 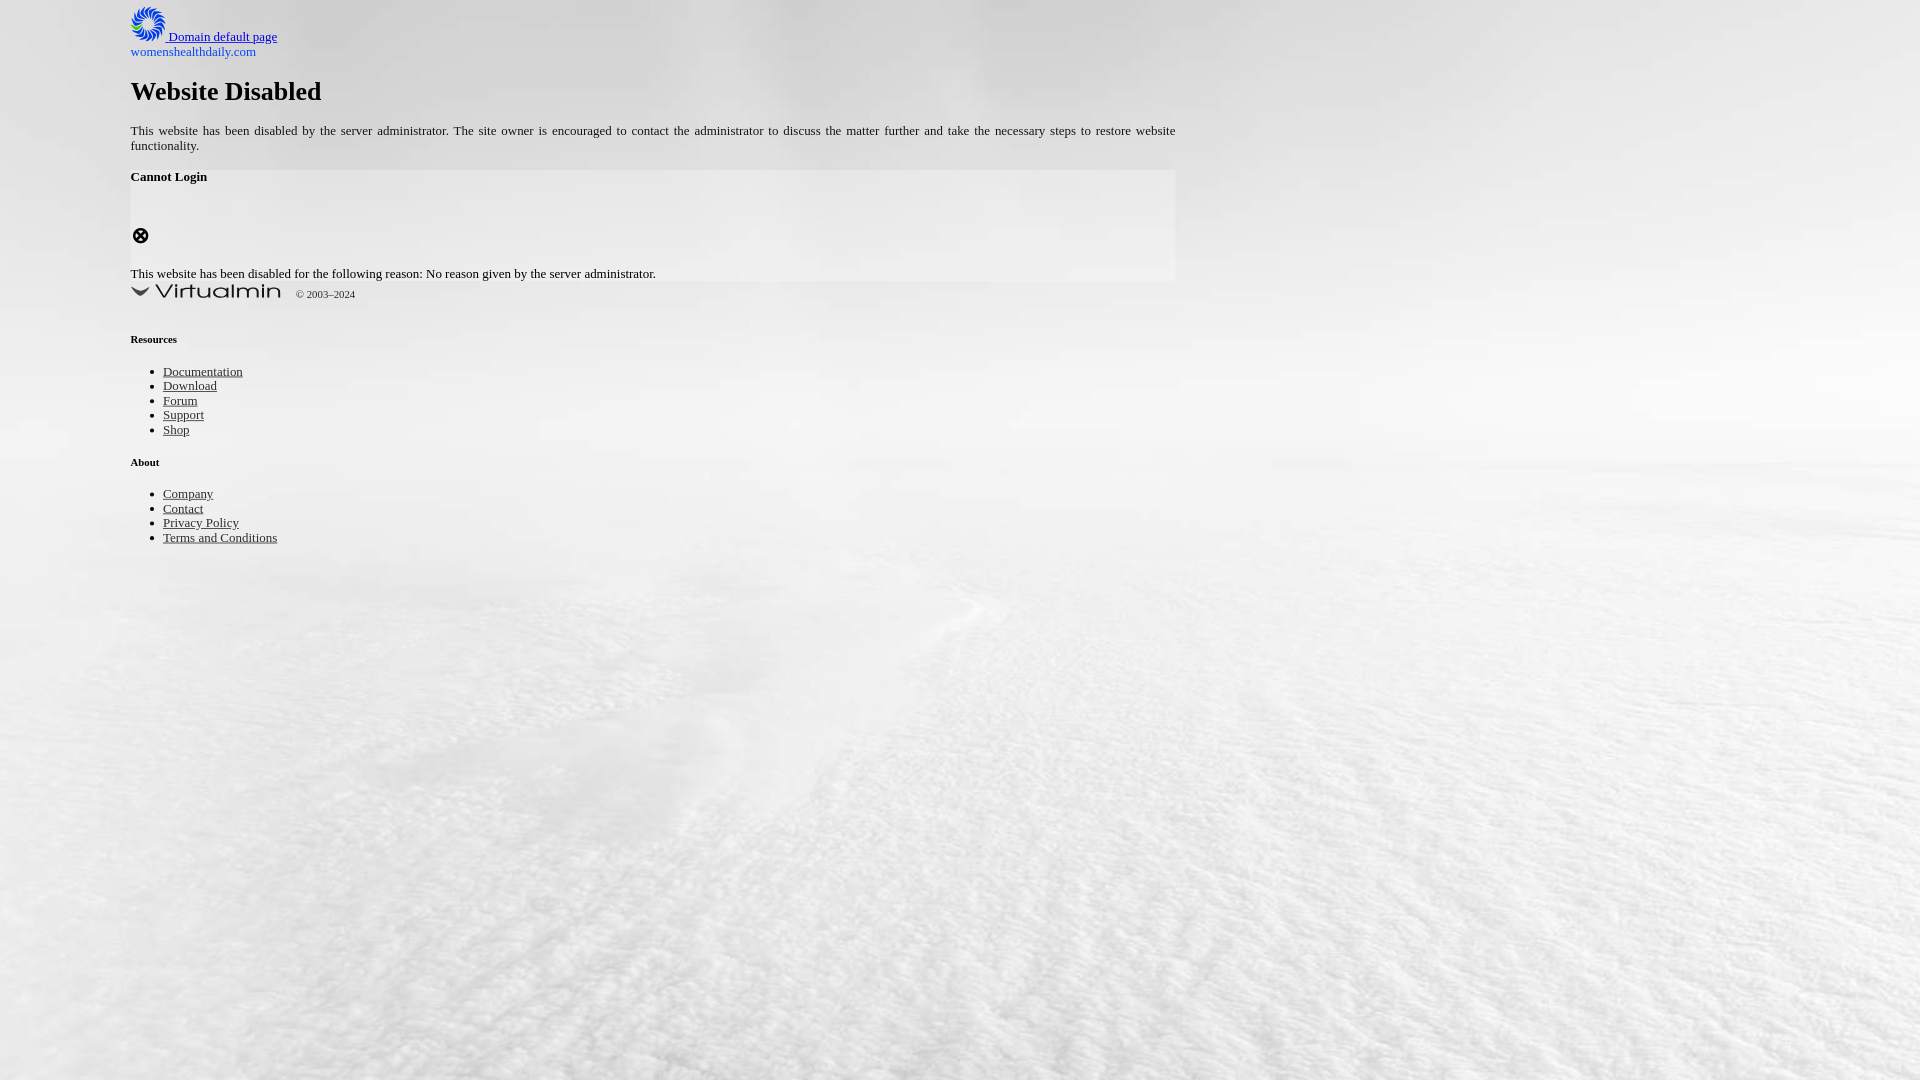 What do you see at coordinates (188, 416) in the screenshot?
I see `Support` at bounding box center [188, 416].